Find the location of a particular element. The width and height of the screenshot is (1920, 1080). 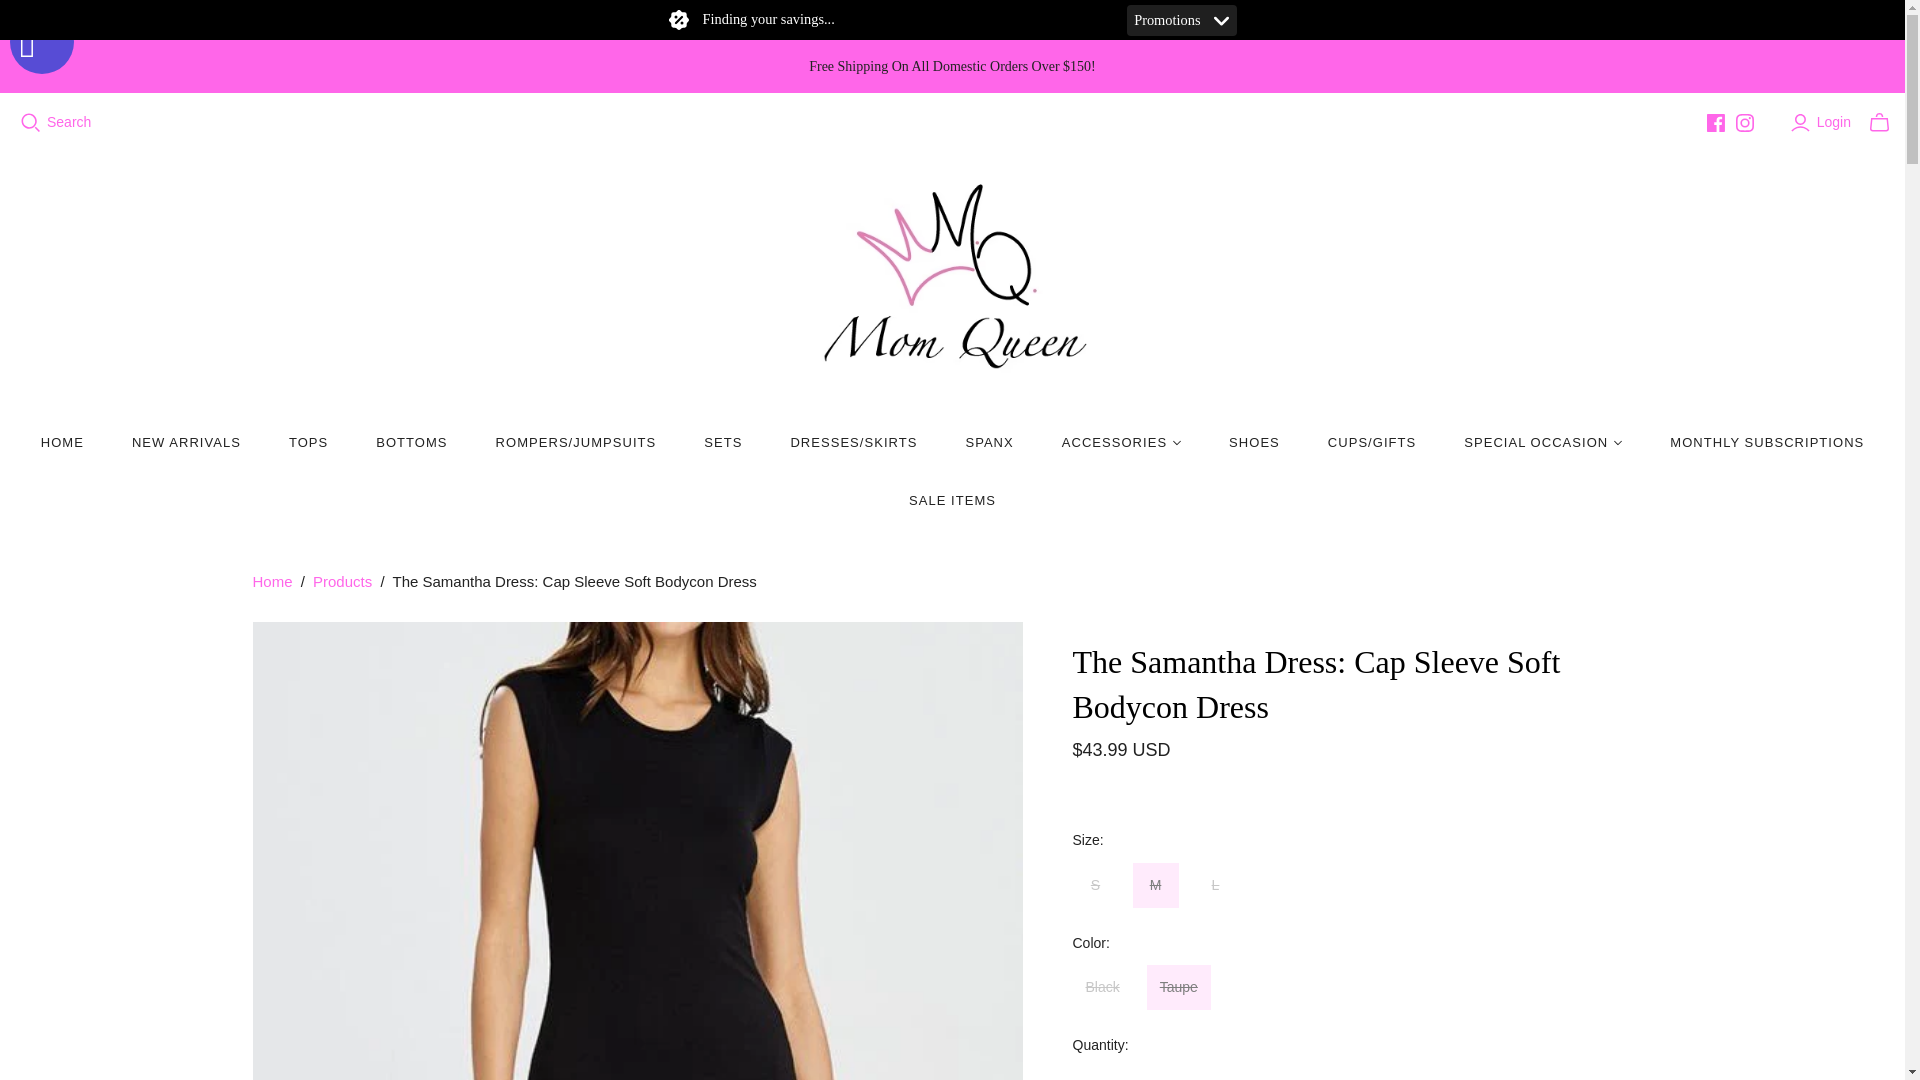

SPECIAL OCCASION is located at coordinates (1542, 442).